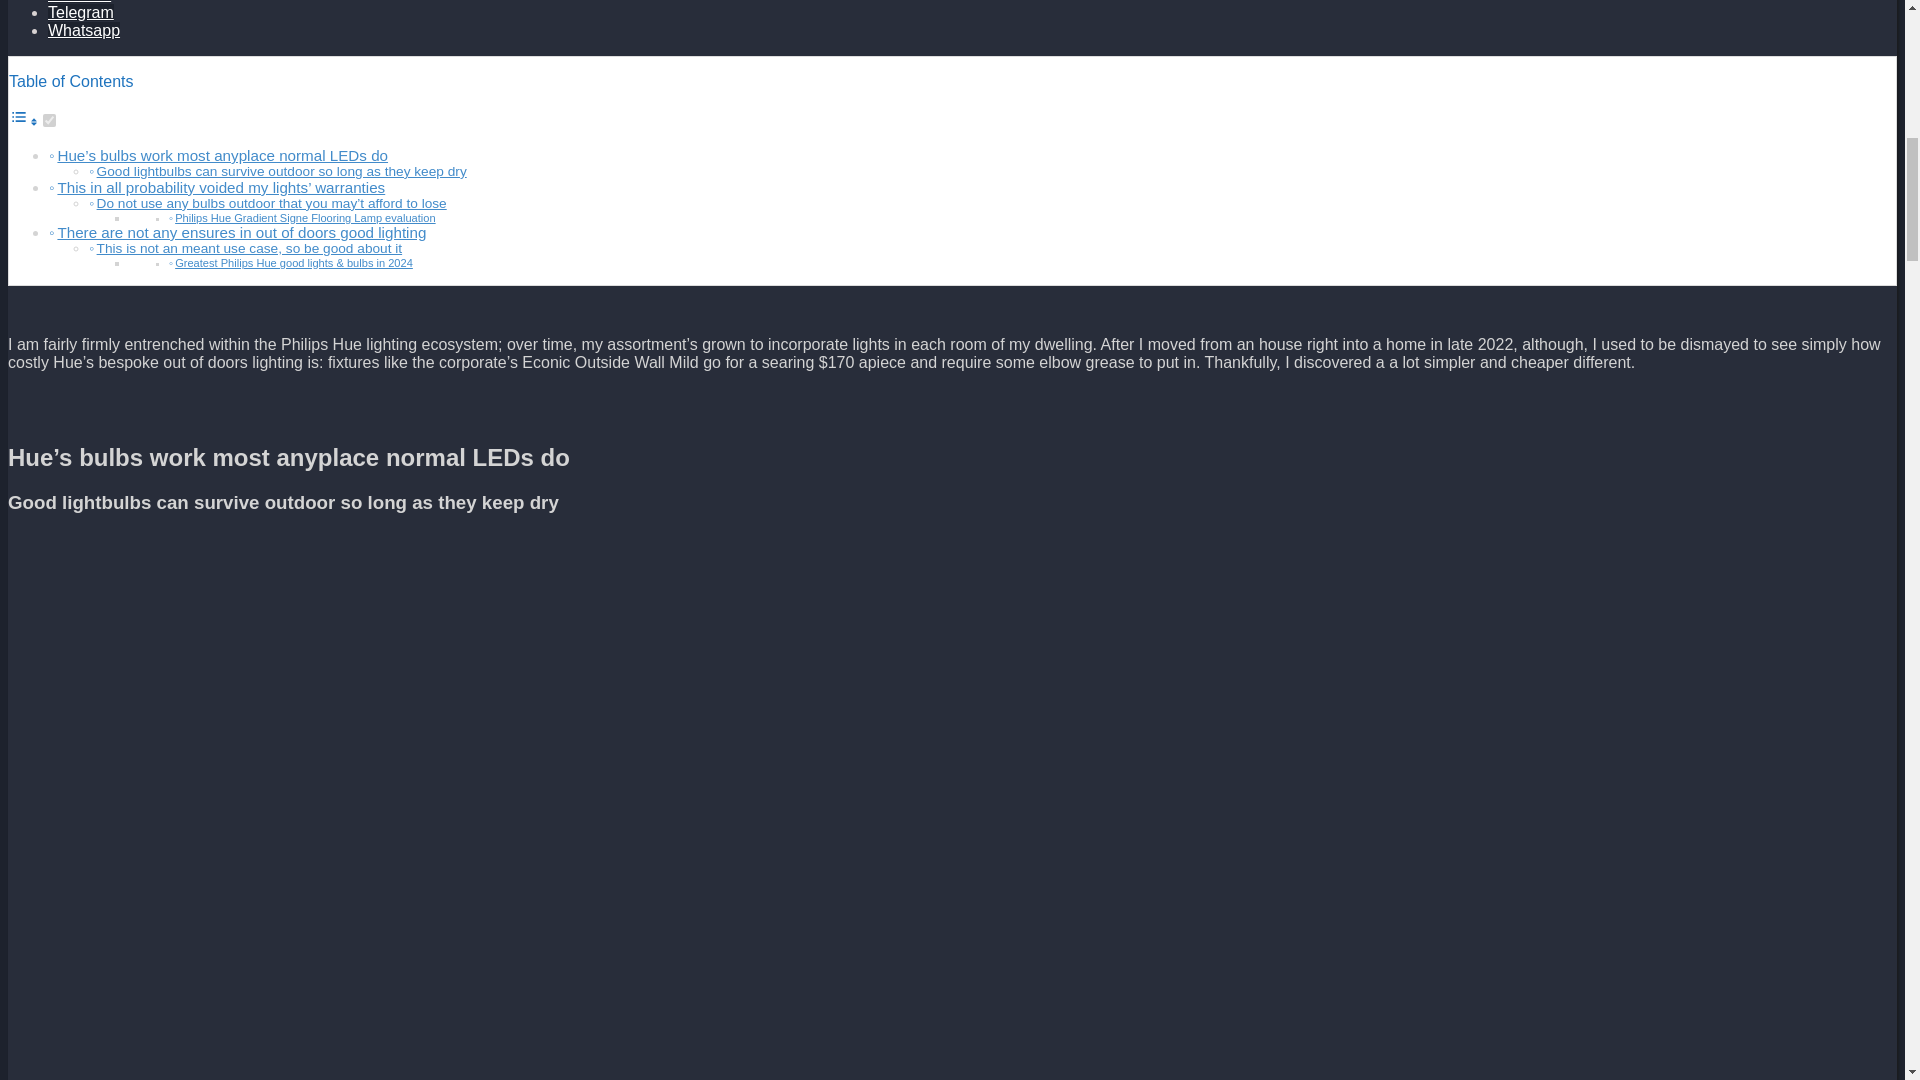  Describe the element at coordinates (242, 232) in the screenshot. I see `There are not any ensures in out of doors good lighting` at that location.